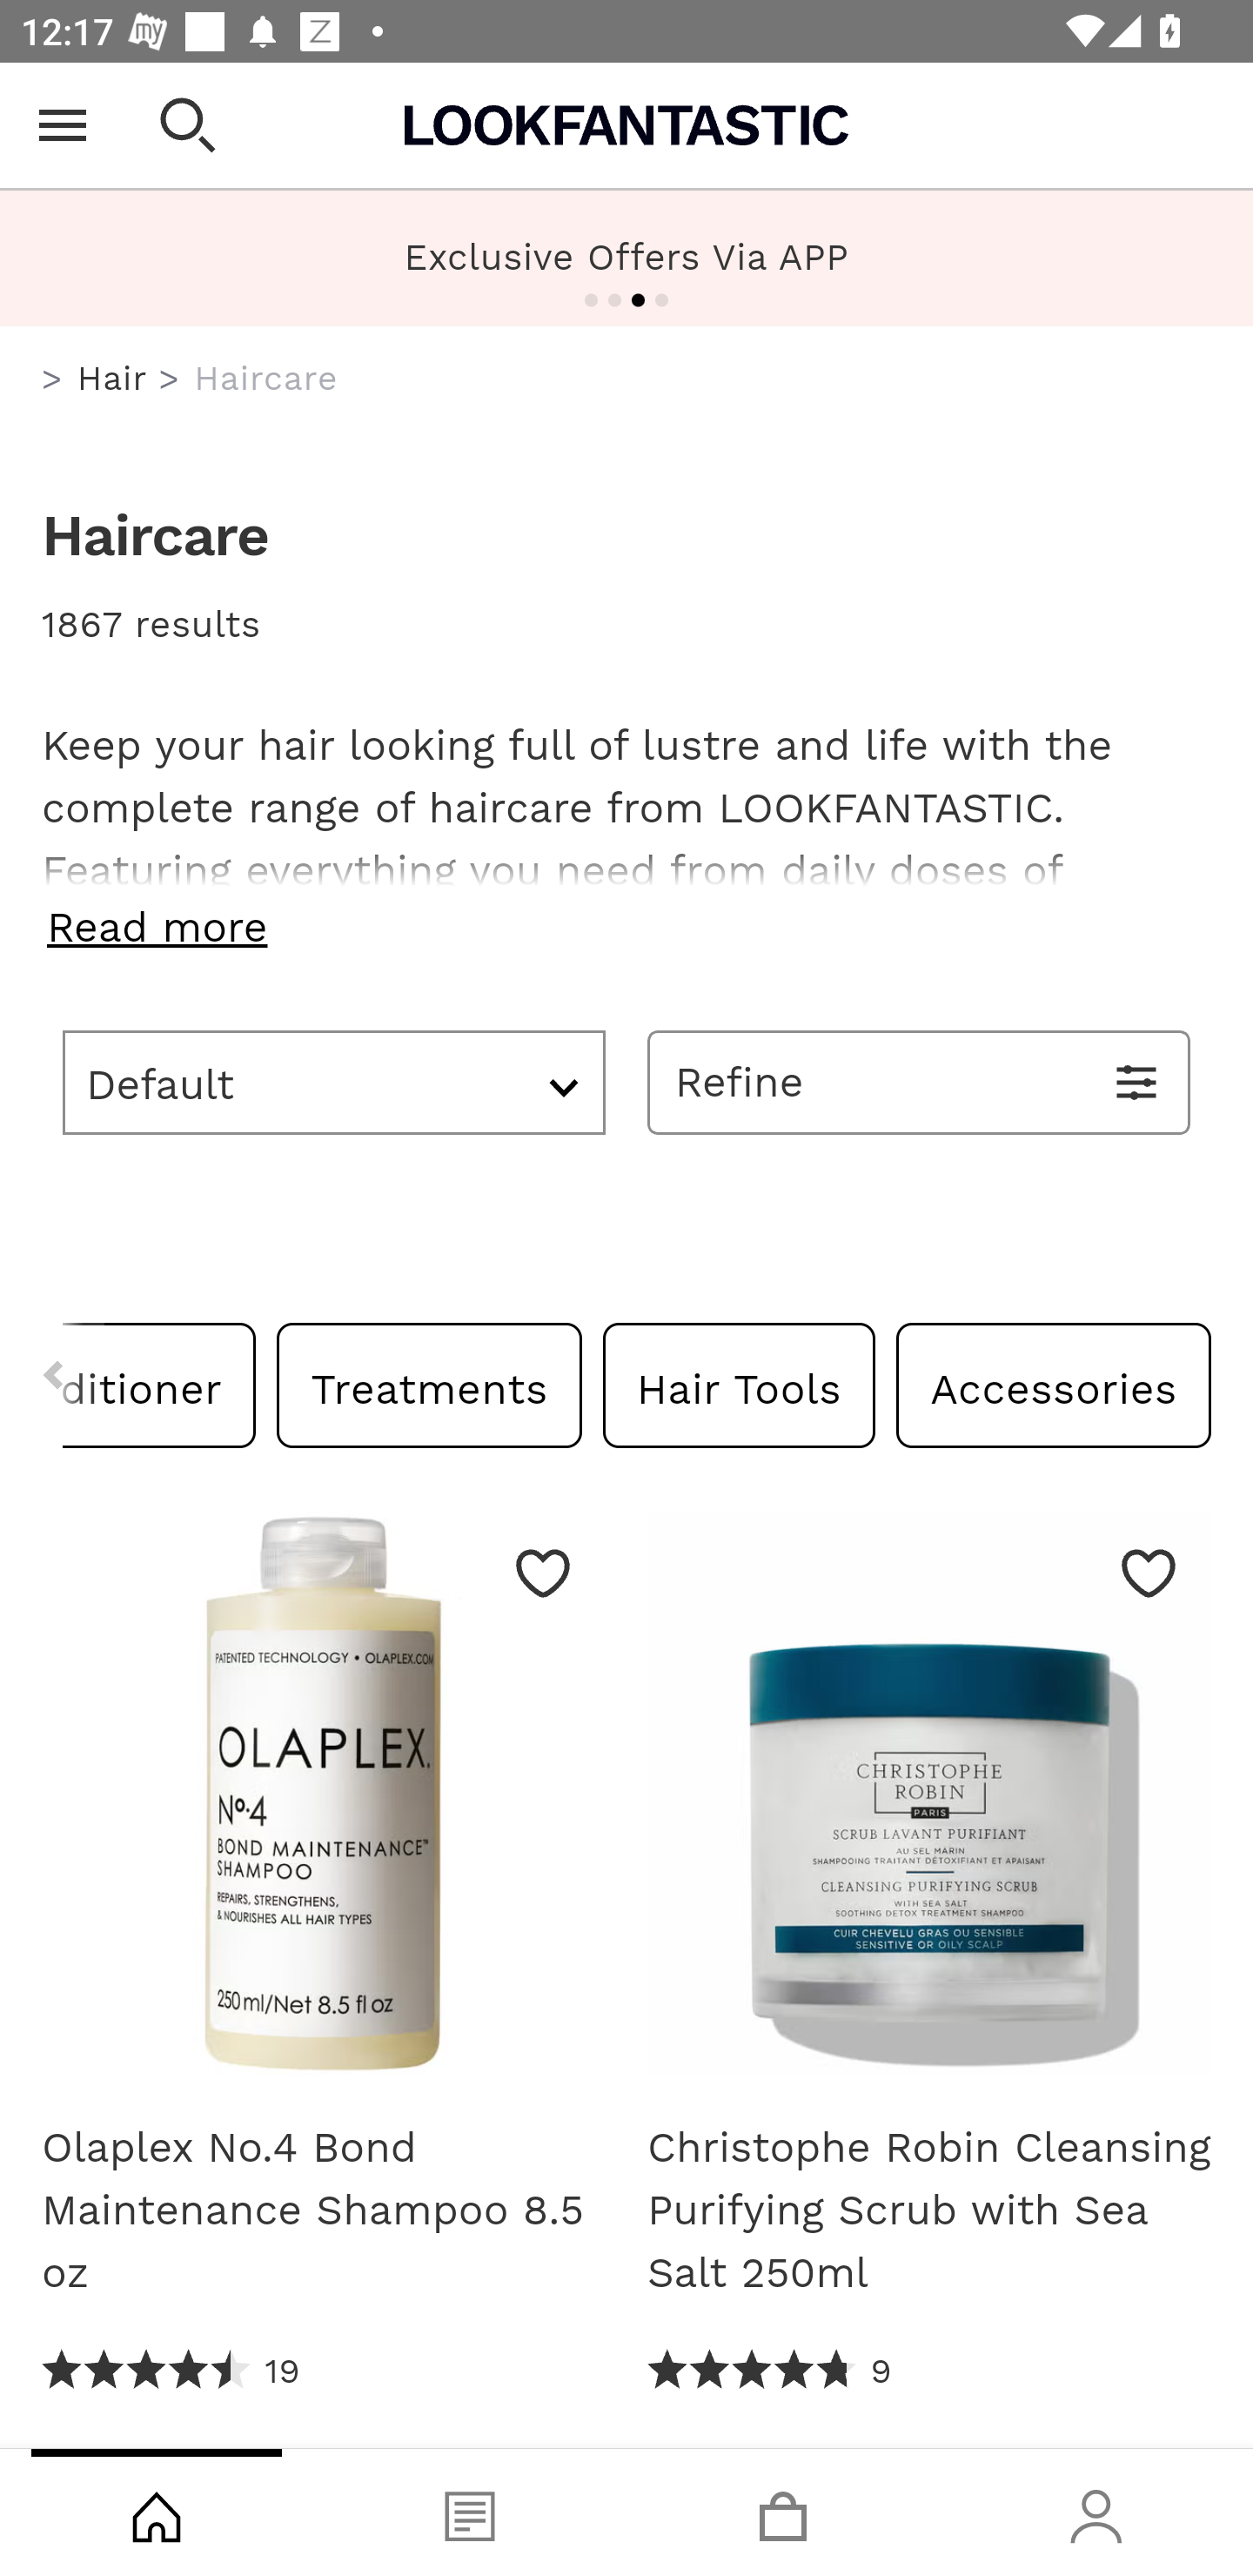  Describe the element at coordinates (188, 125) in the screenshot. I see `Open search` at that location.